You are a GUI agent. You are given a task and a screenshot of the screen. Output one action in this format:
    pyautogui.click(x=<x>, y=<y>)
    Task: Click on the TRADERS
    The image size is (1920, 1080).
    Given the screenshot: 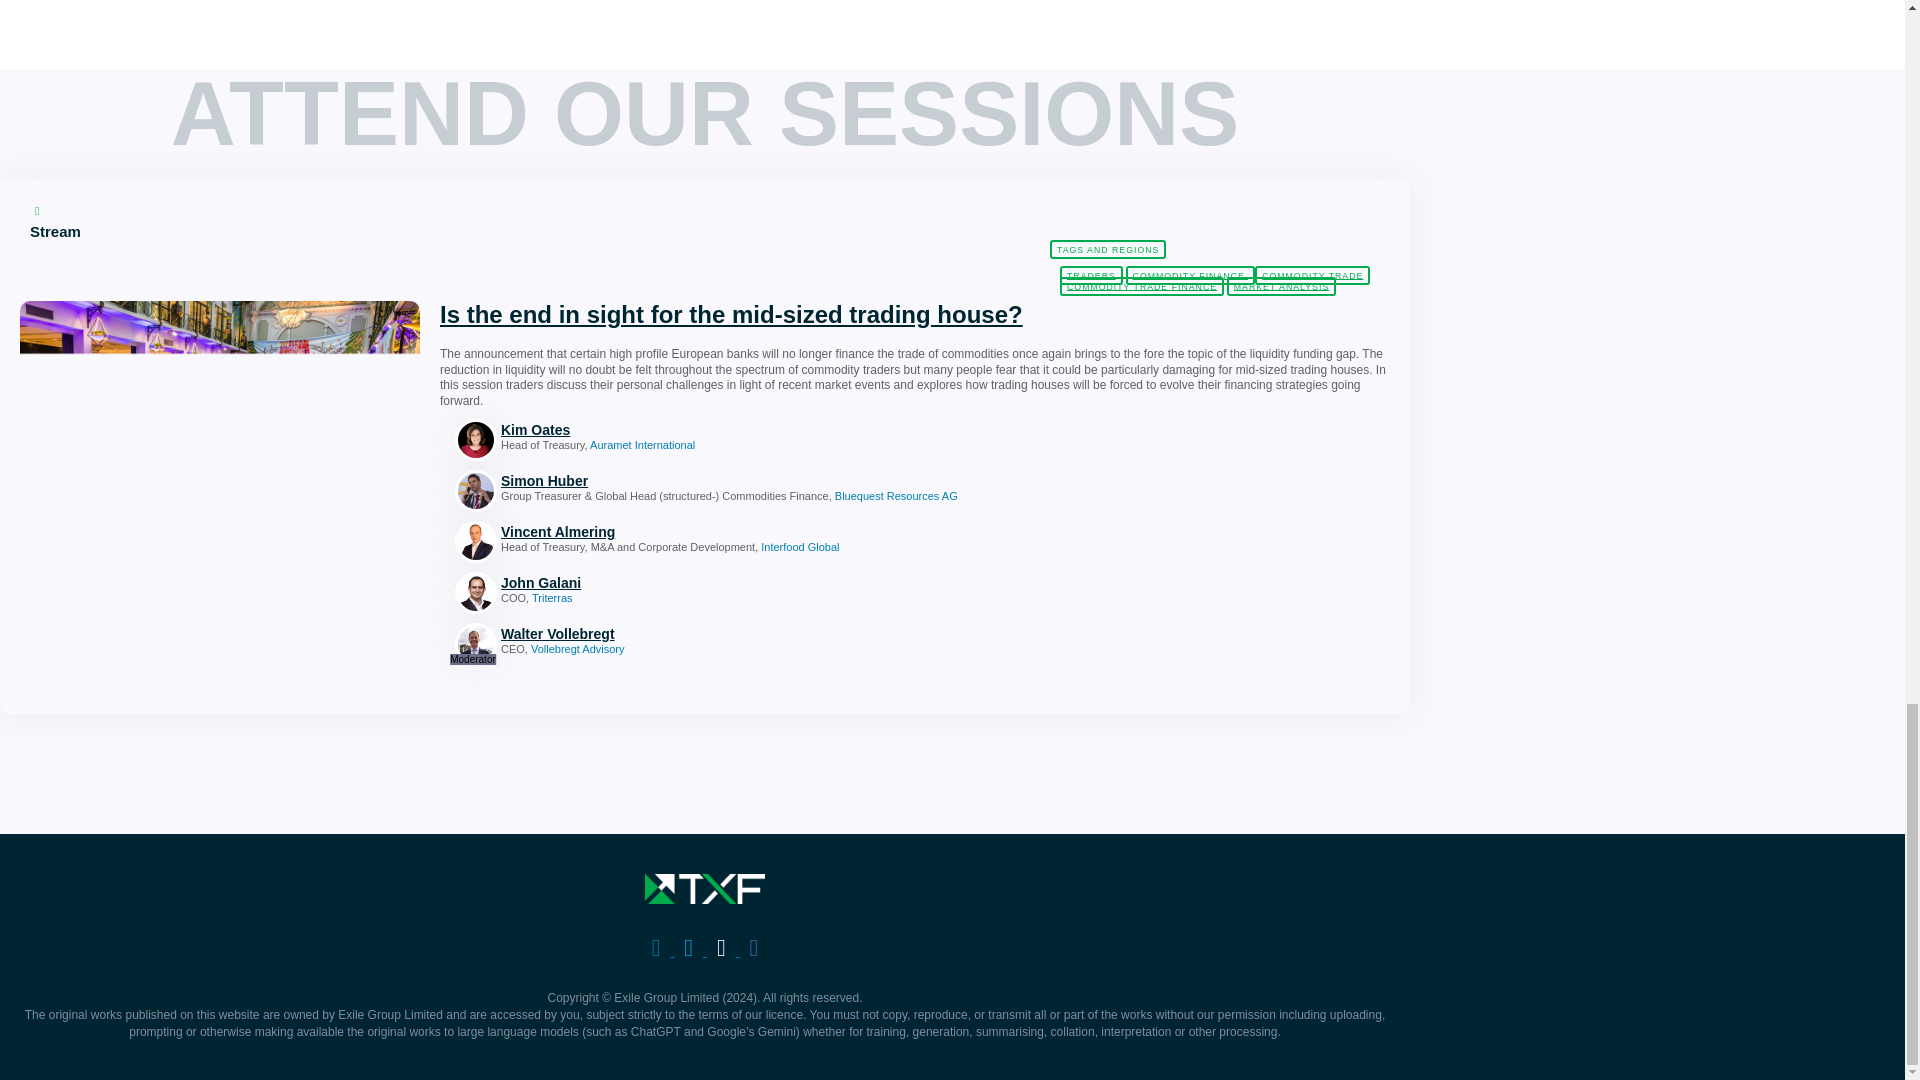 What is the action you would take?
    pyautogui.click(x=1091, y=275)
    